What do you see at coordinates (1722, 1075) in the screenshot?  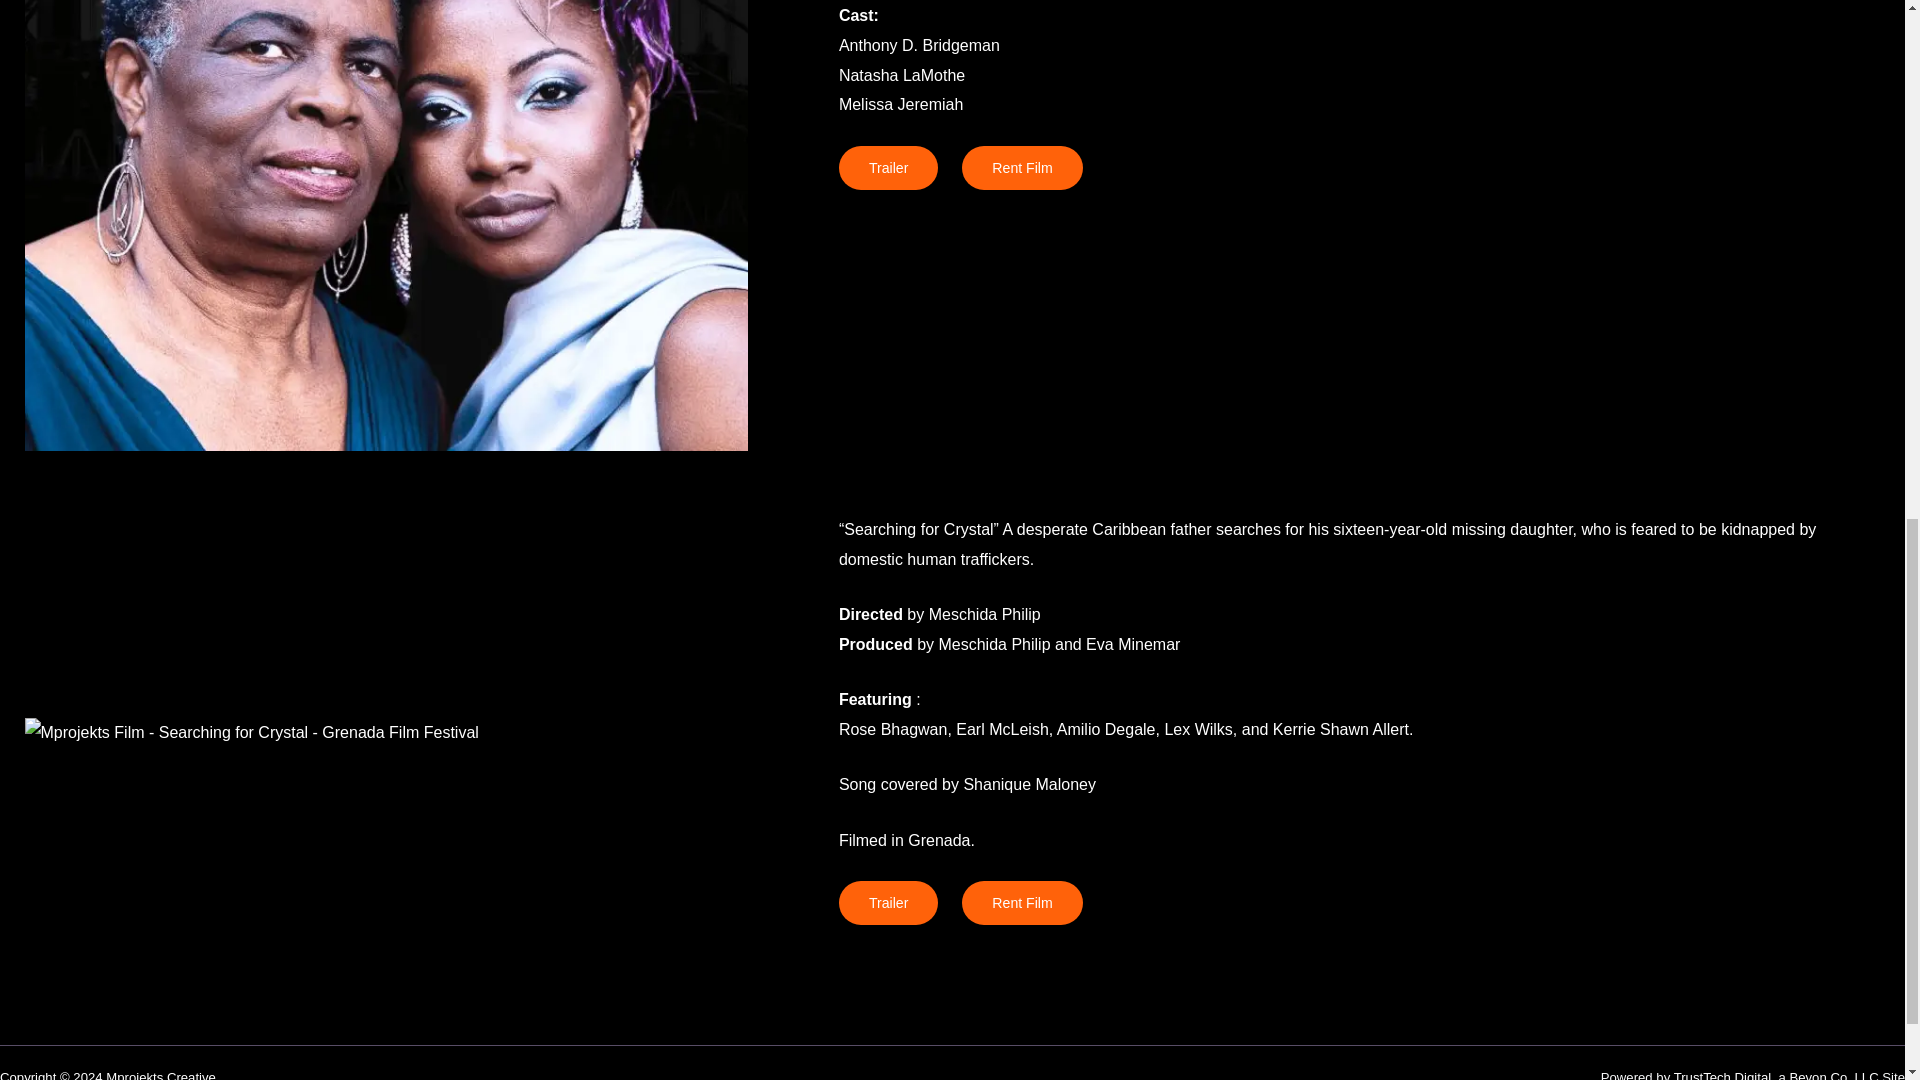 I see `TrustTech Digital` at bounding box center [1722, 1075].